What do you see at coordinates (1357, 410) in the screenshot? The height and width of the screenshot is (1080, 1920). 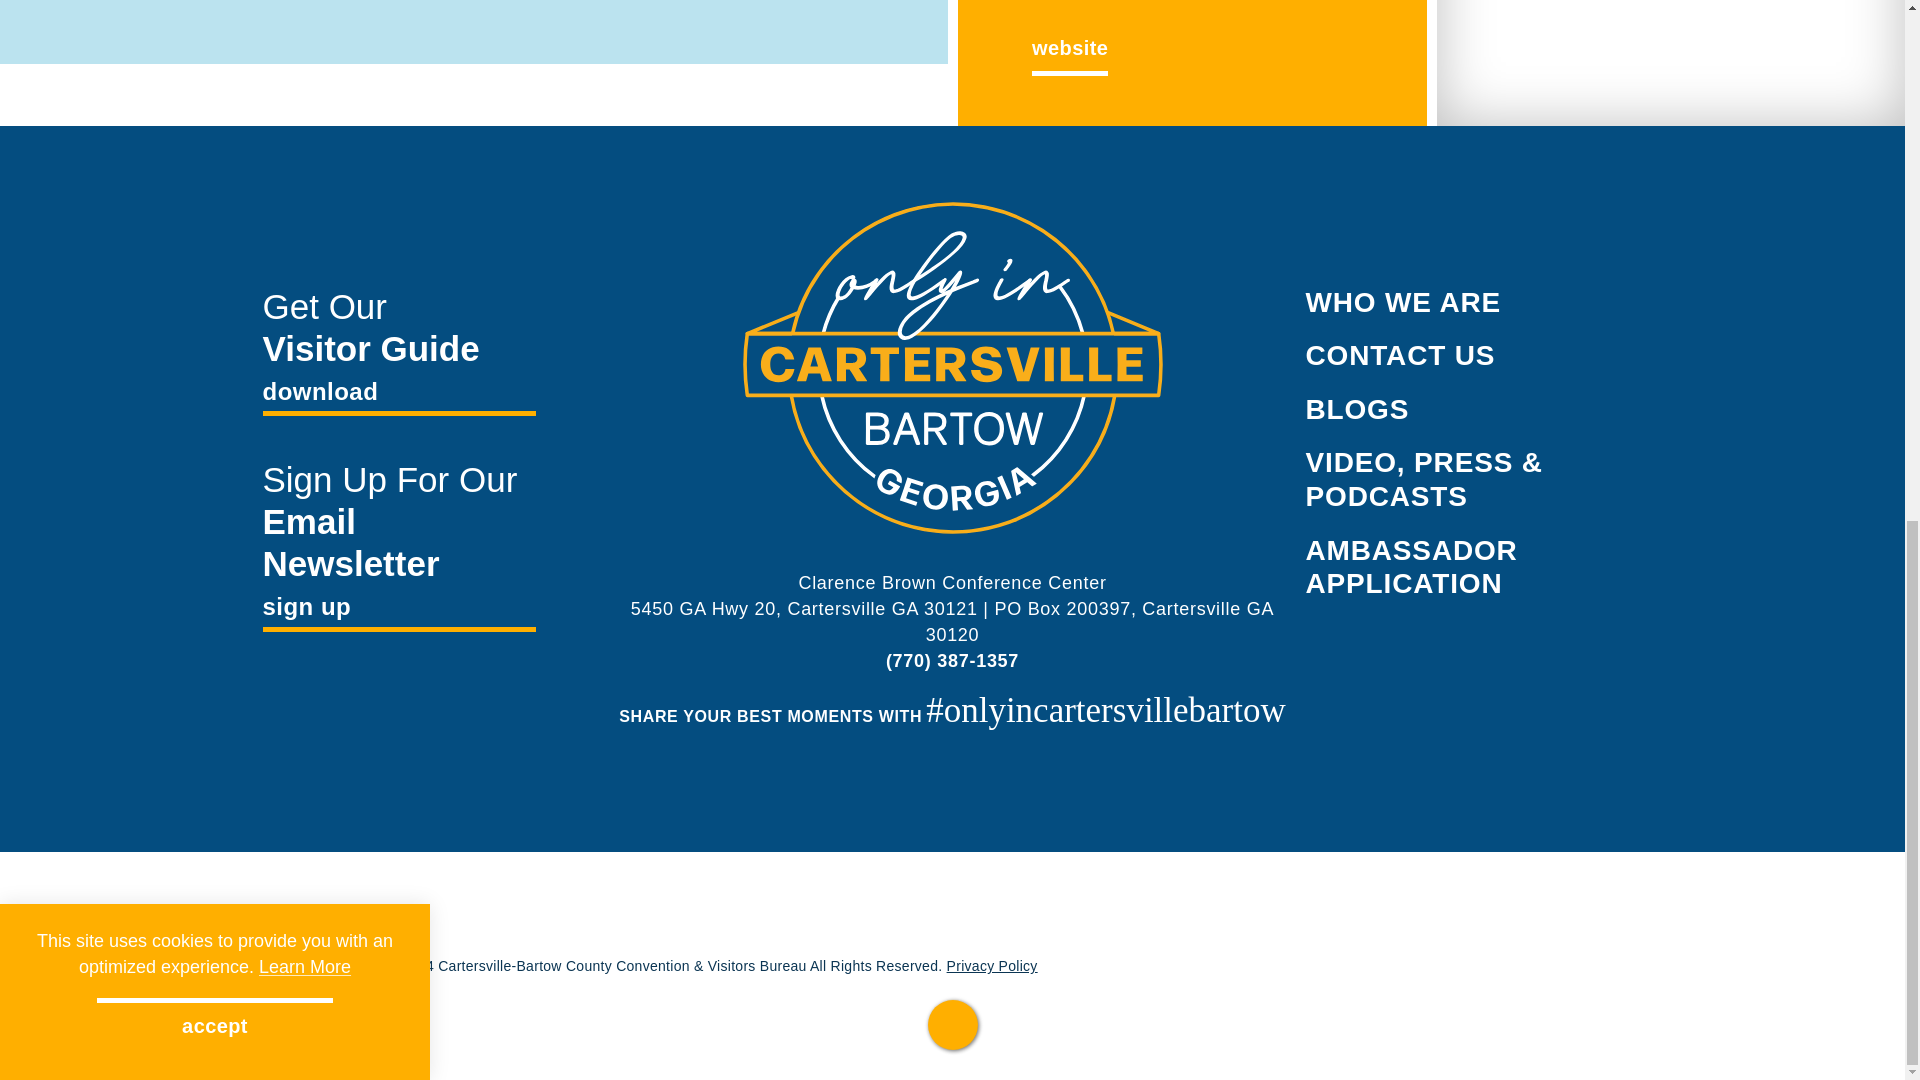 I see `BLOGS` at bounding box center [1357, 410].